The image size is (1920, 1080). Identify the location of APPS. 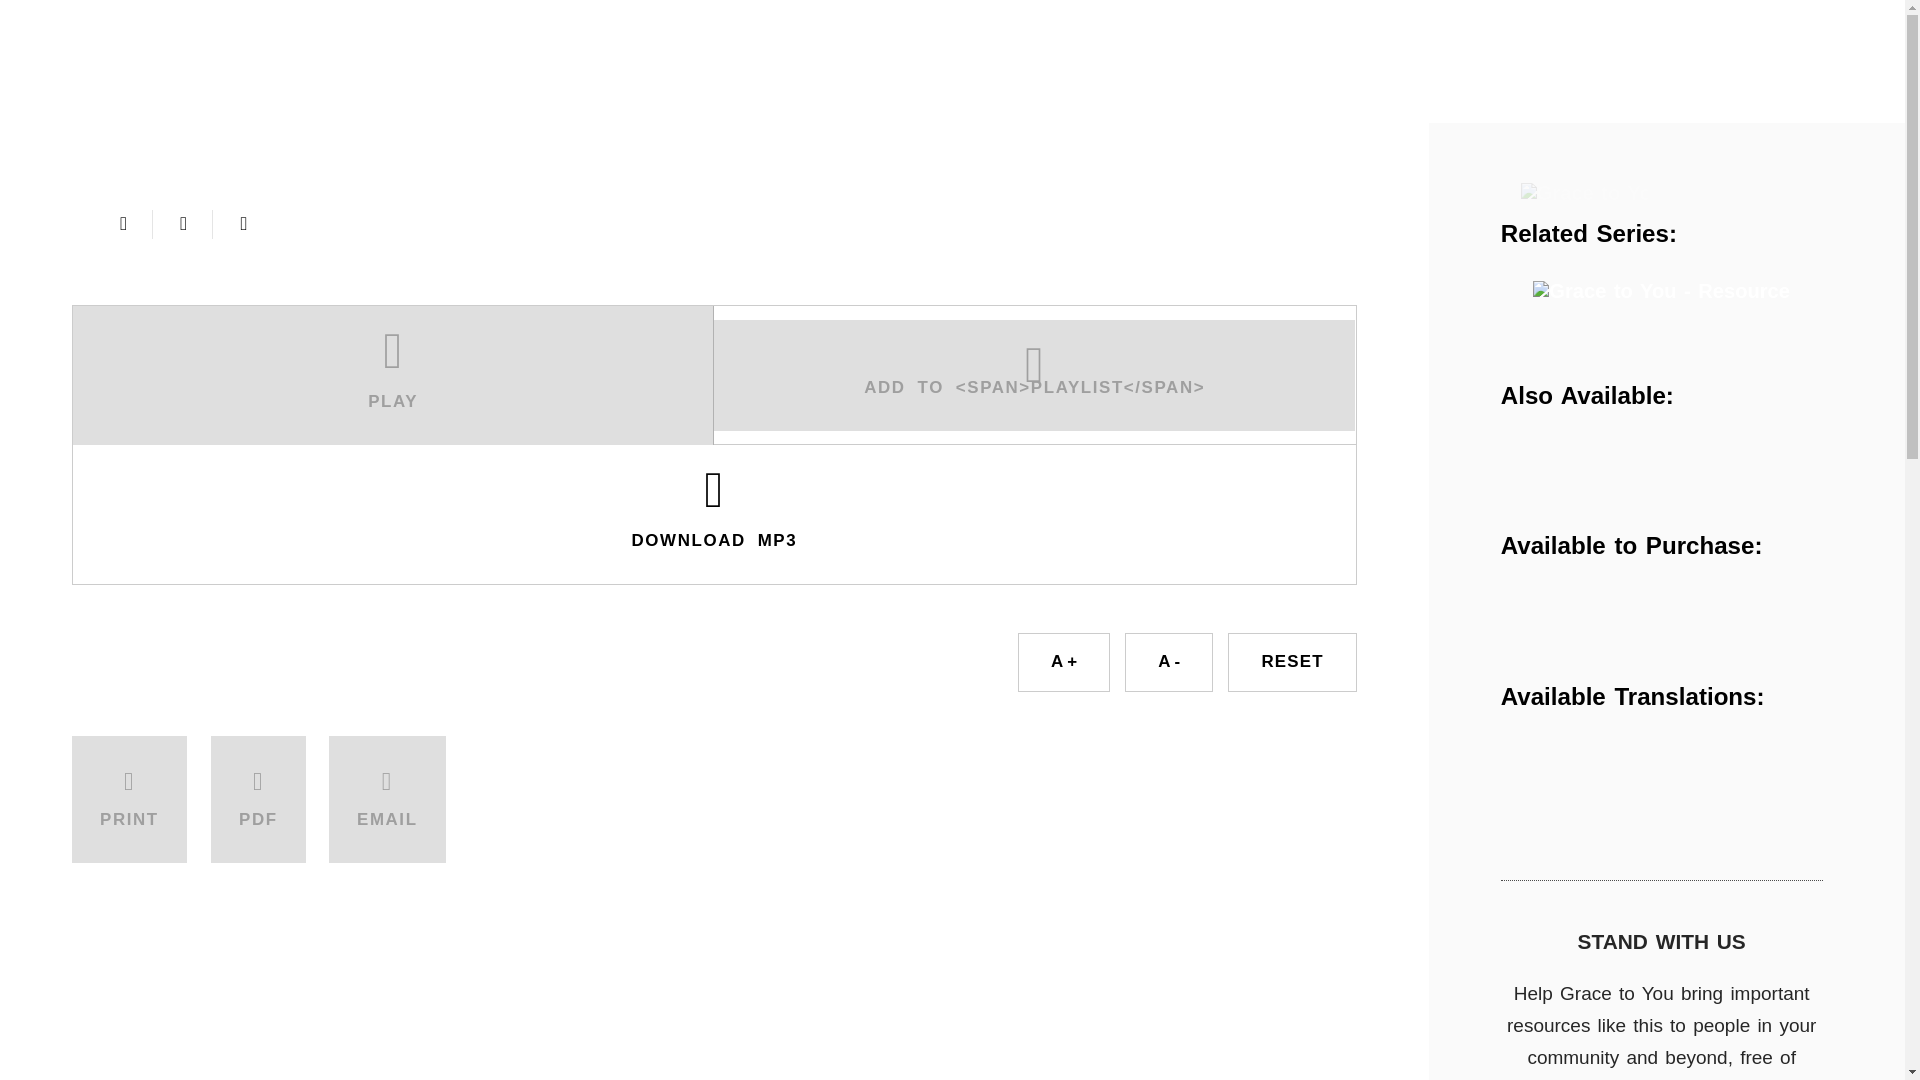
(685, 100).